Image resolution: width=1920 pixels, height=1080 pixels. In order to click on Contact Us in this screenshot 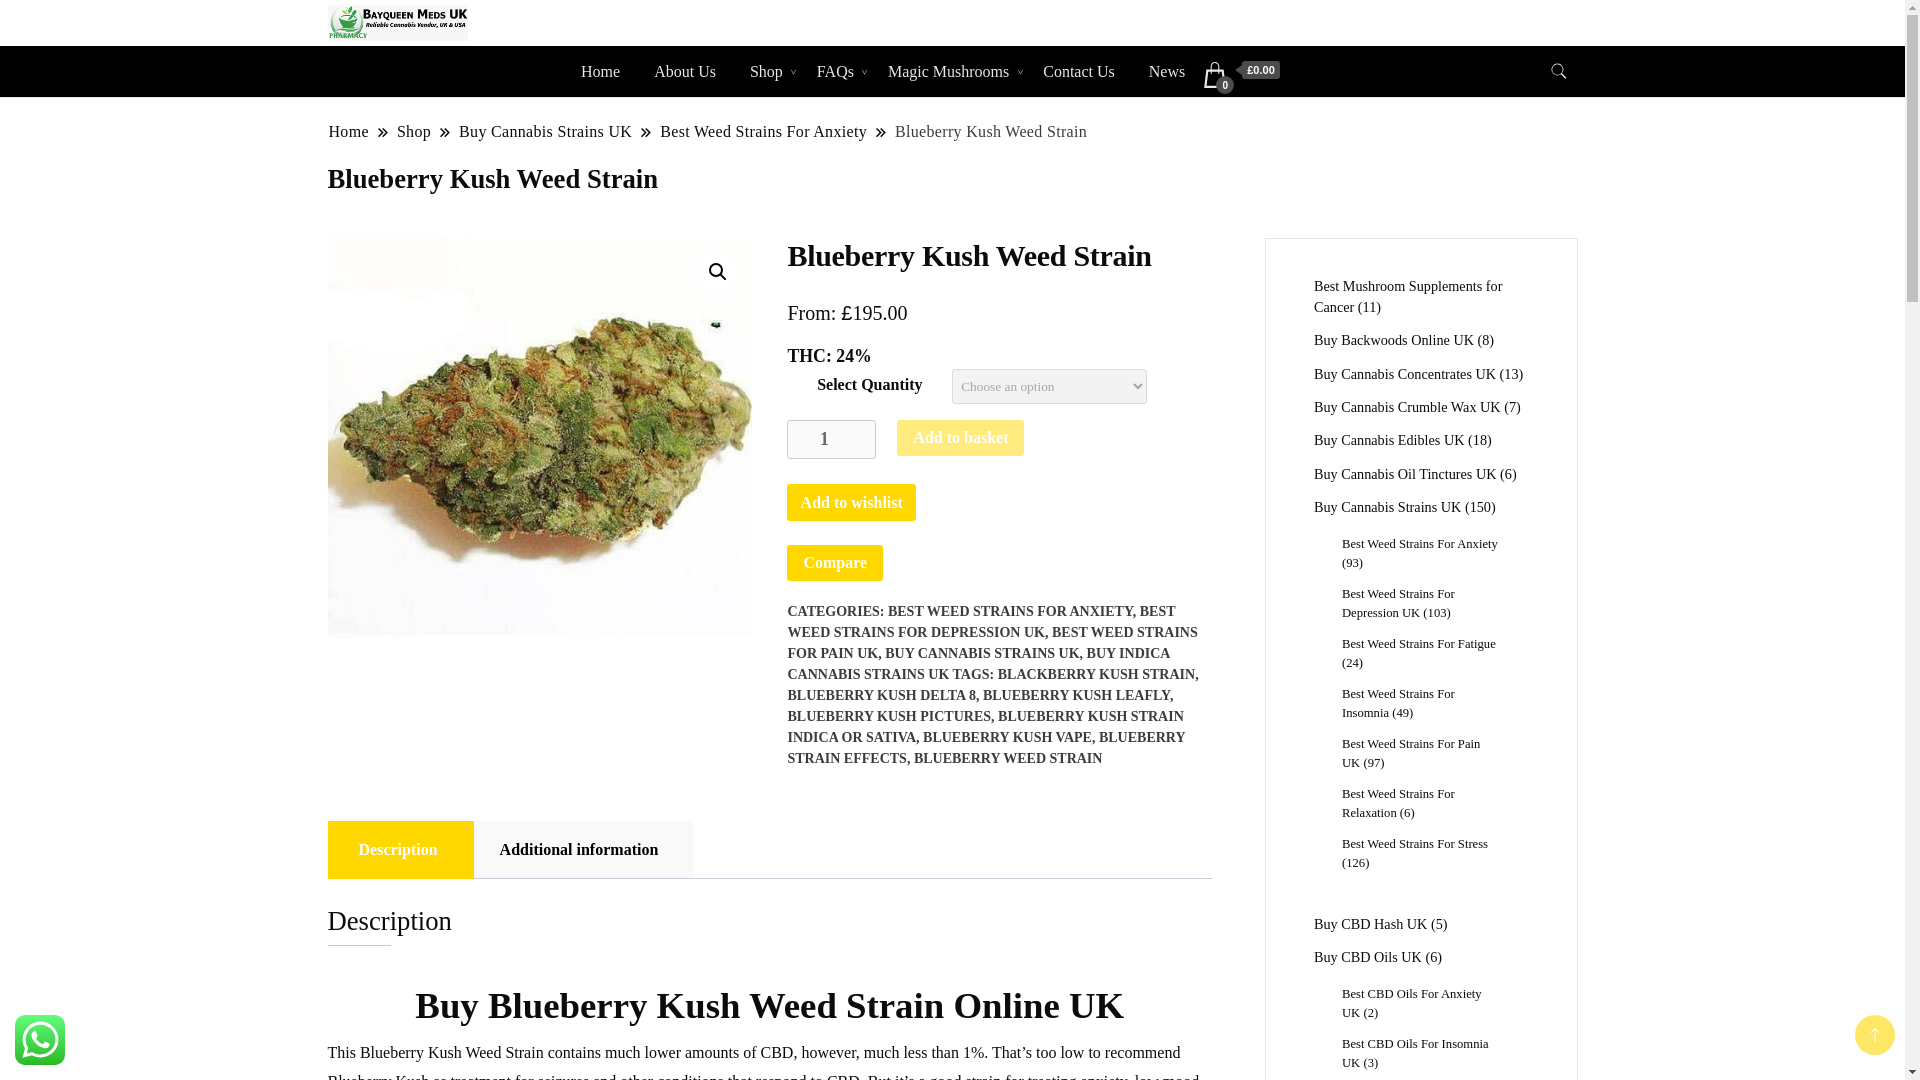, I will do `click(1078, 72)`.